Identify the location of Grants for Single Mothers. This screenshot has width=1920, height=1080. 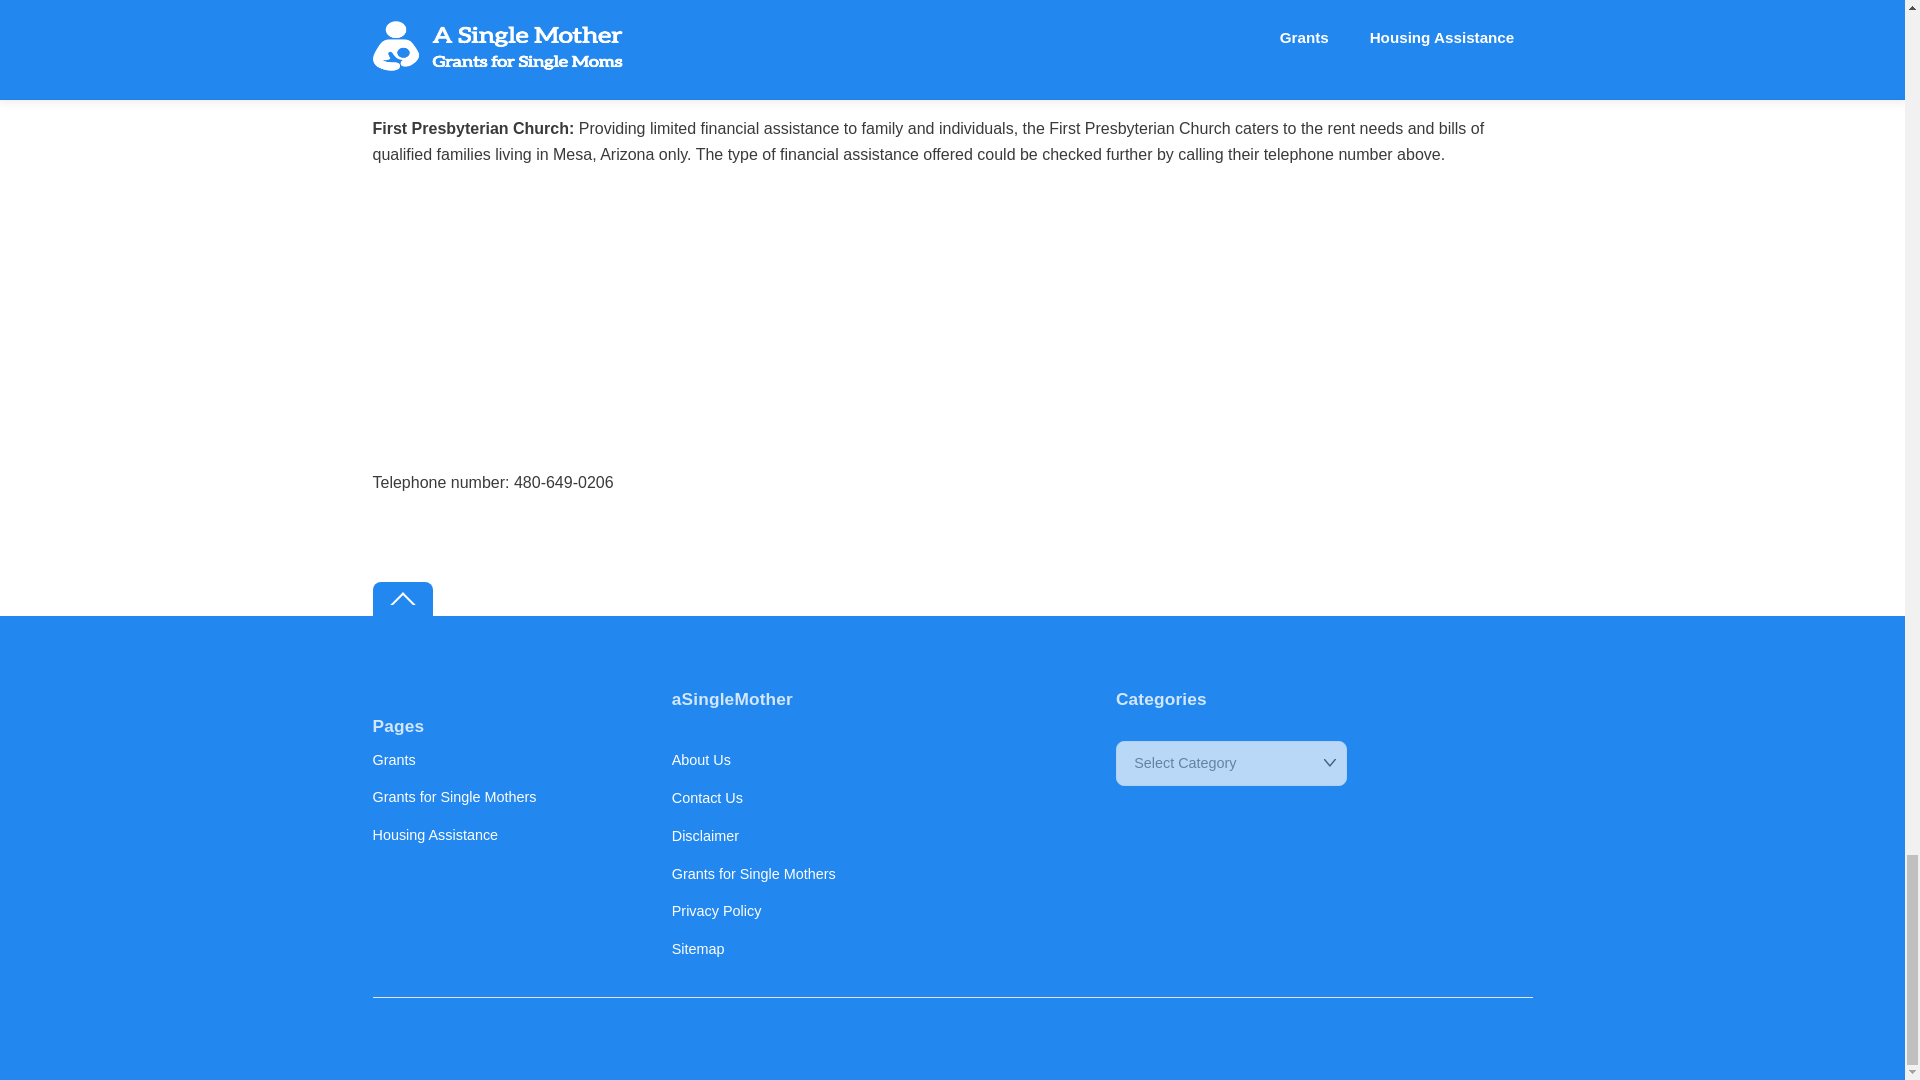
(454, 796).